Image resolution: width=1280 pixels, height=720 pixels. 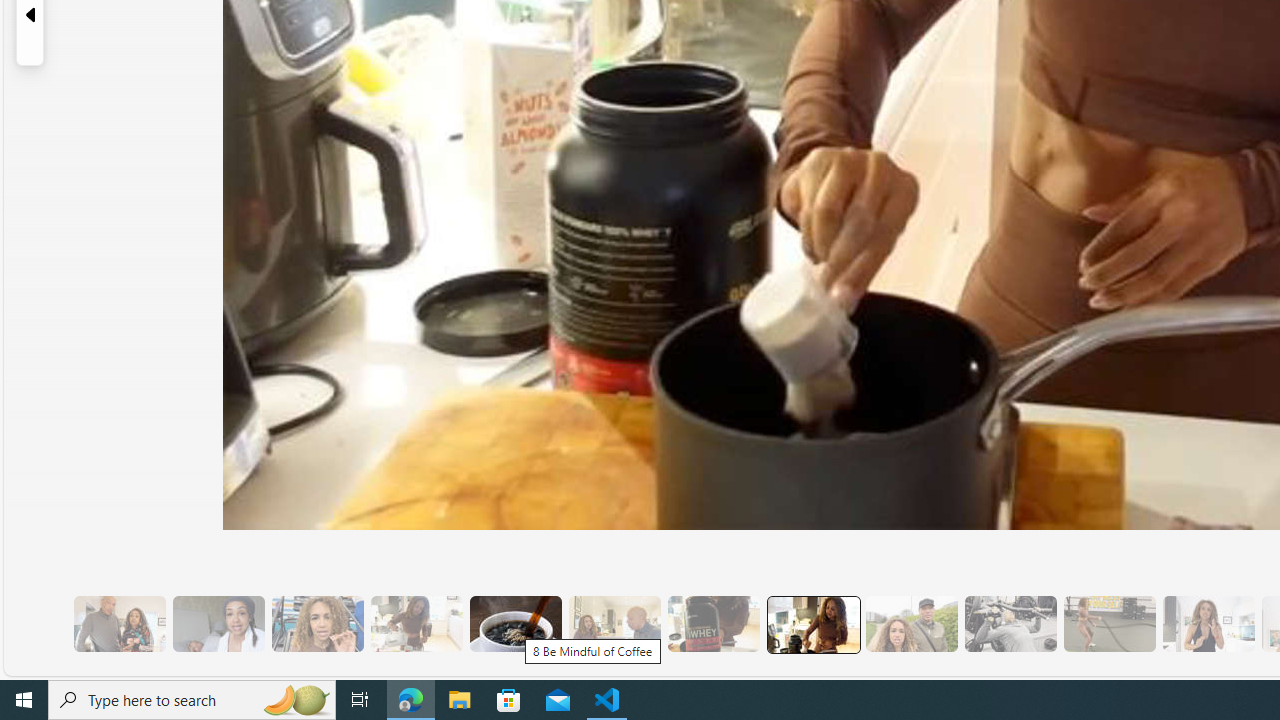 What do you see at coordinates (614, 624) in the screenshot?
I see `5 She Eats Less Than Her Husband` at bounding box center [614, 624].